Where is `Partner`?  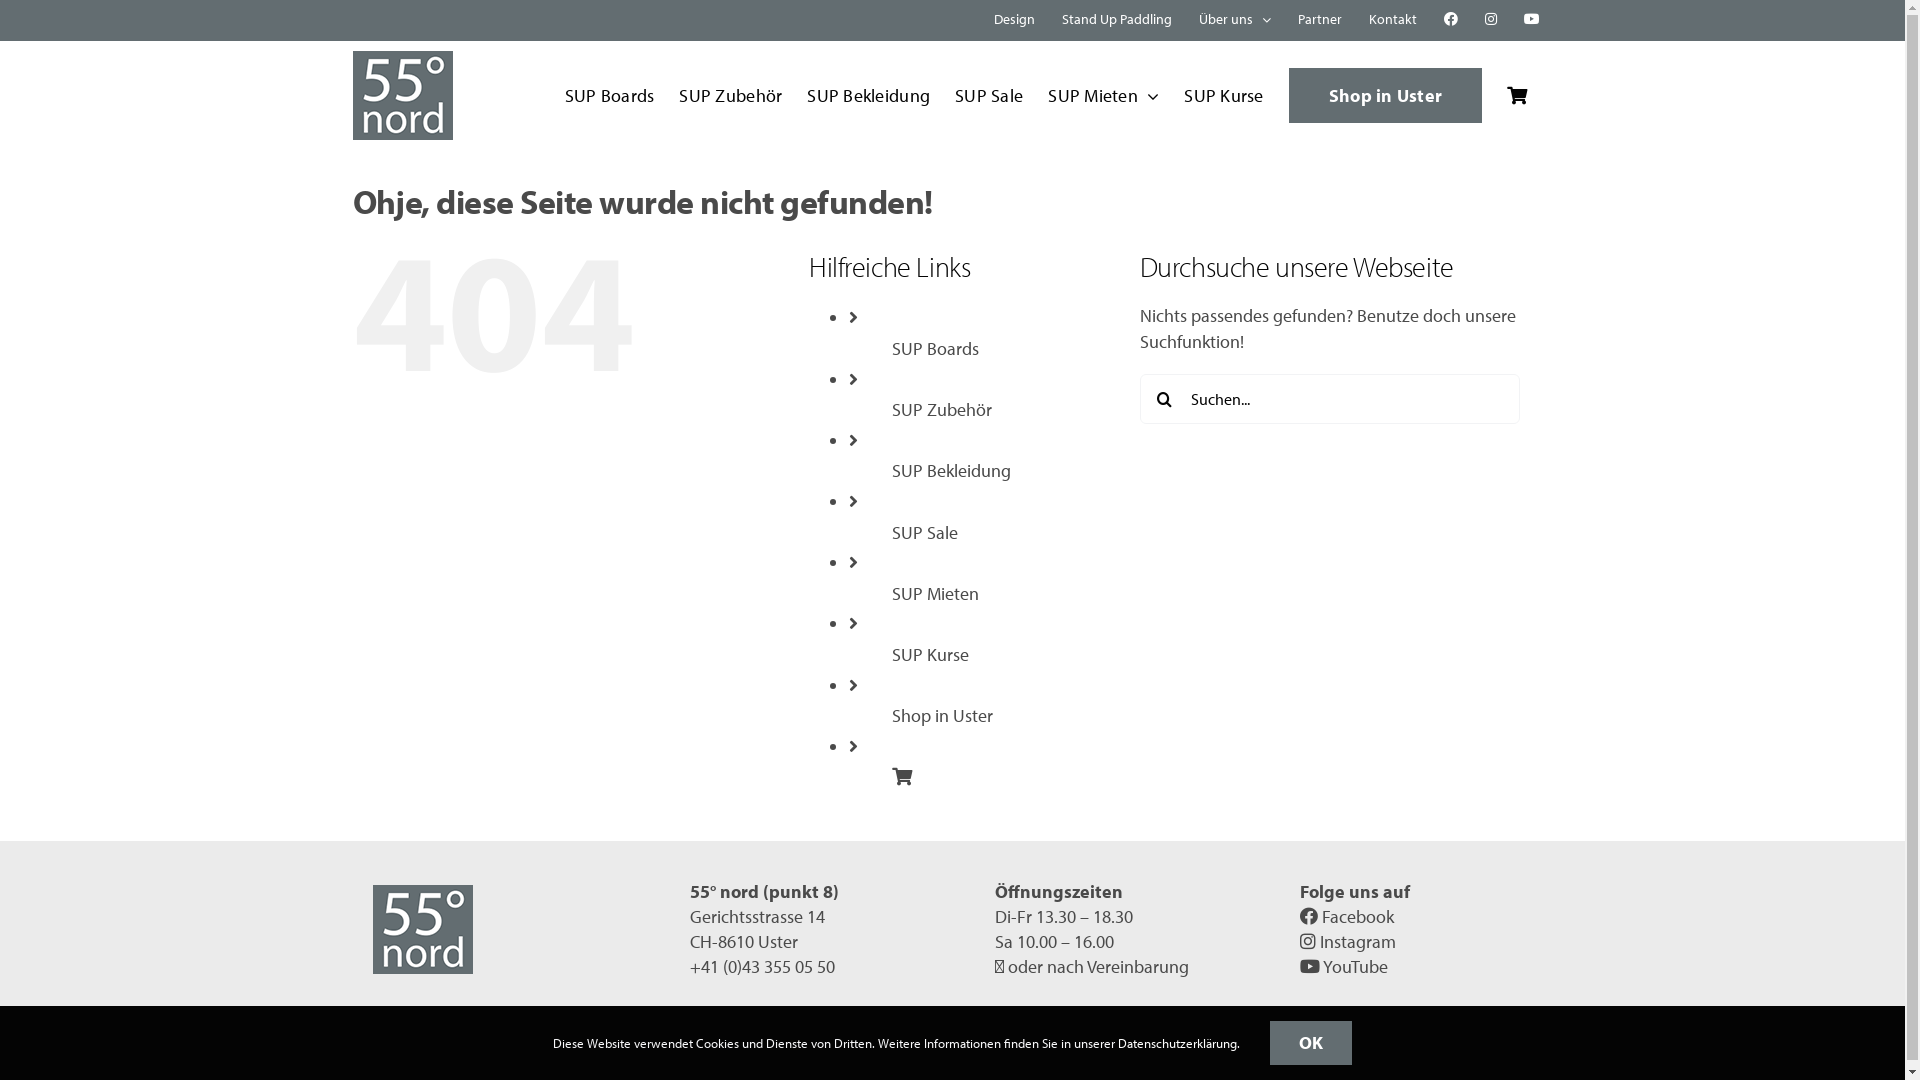 Partner is located at coordinates (1319, 20).